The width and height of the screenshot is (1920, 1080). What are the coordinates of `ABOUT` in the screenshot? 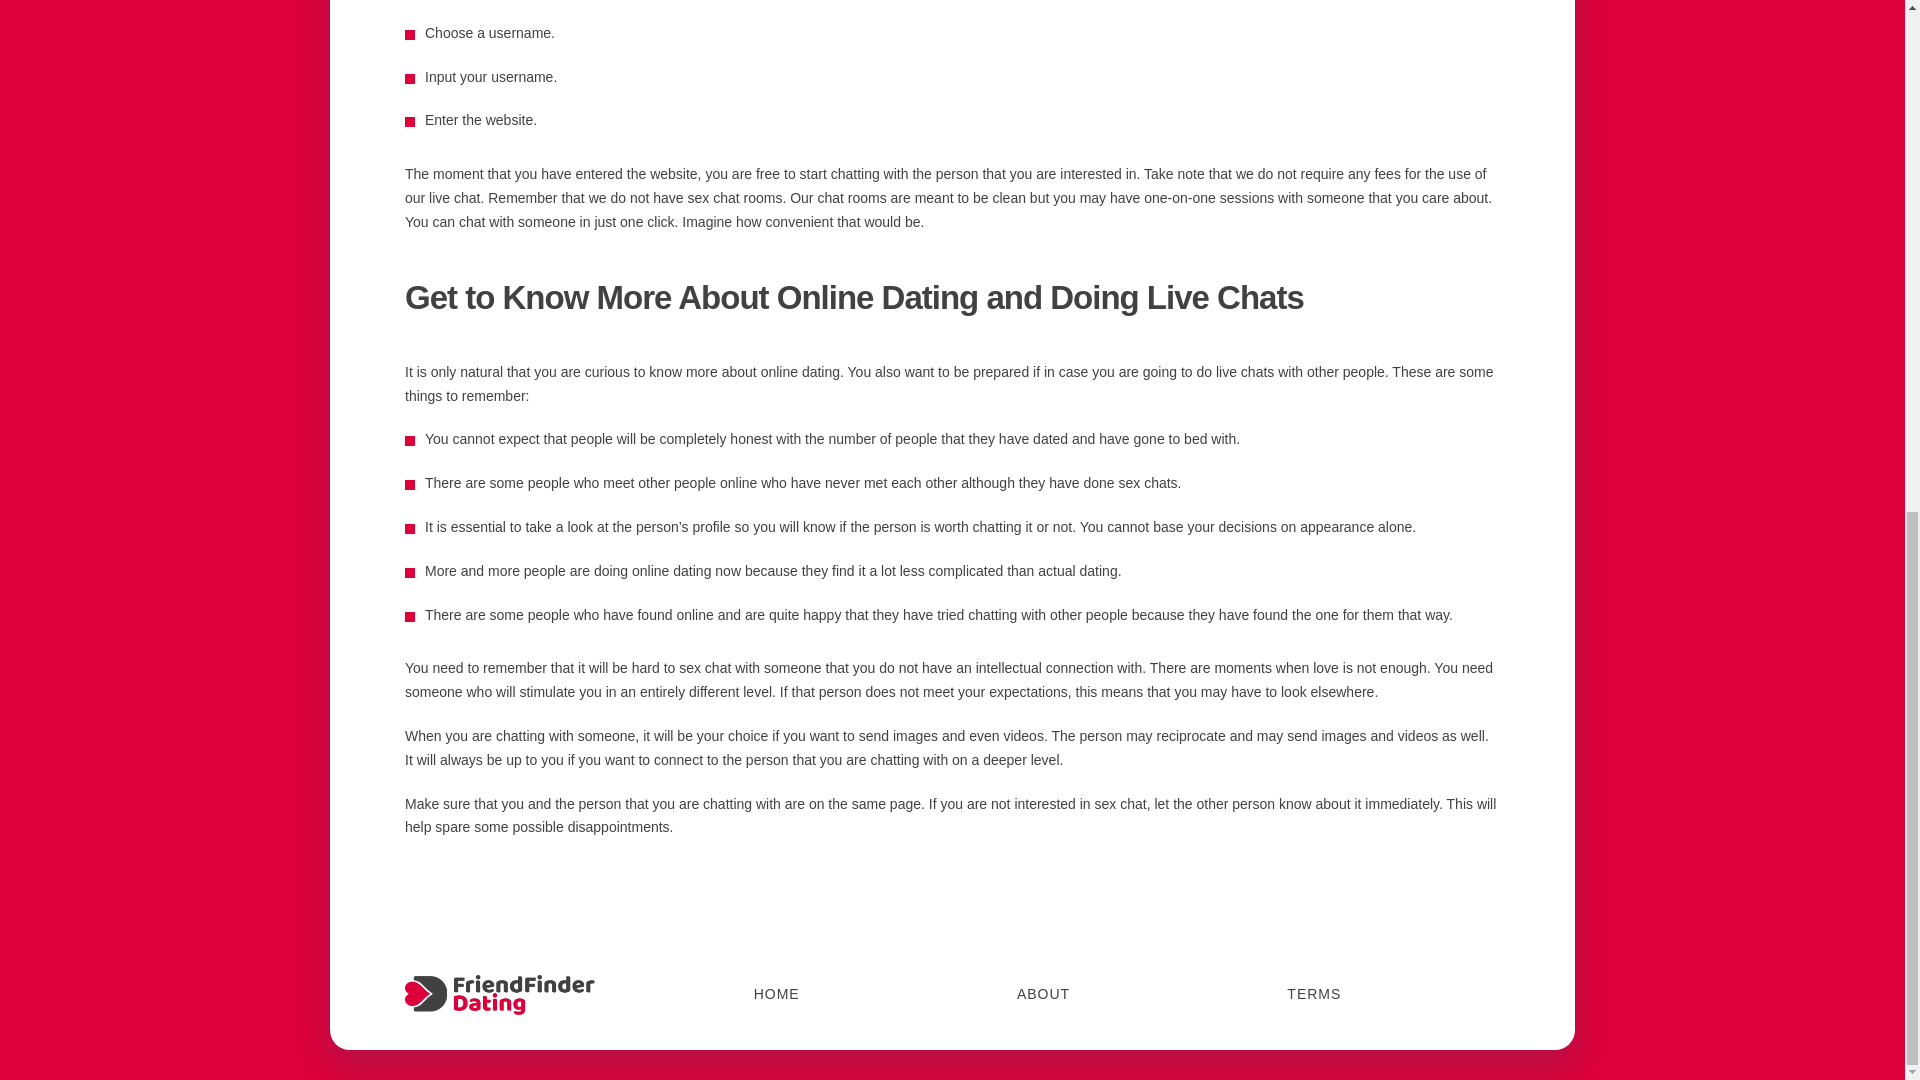 It's located at (1043, 995).